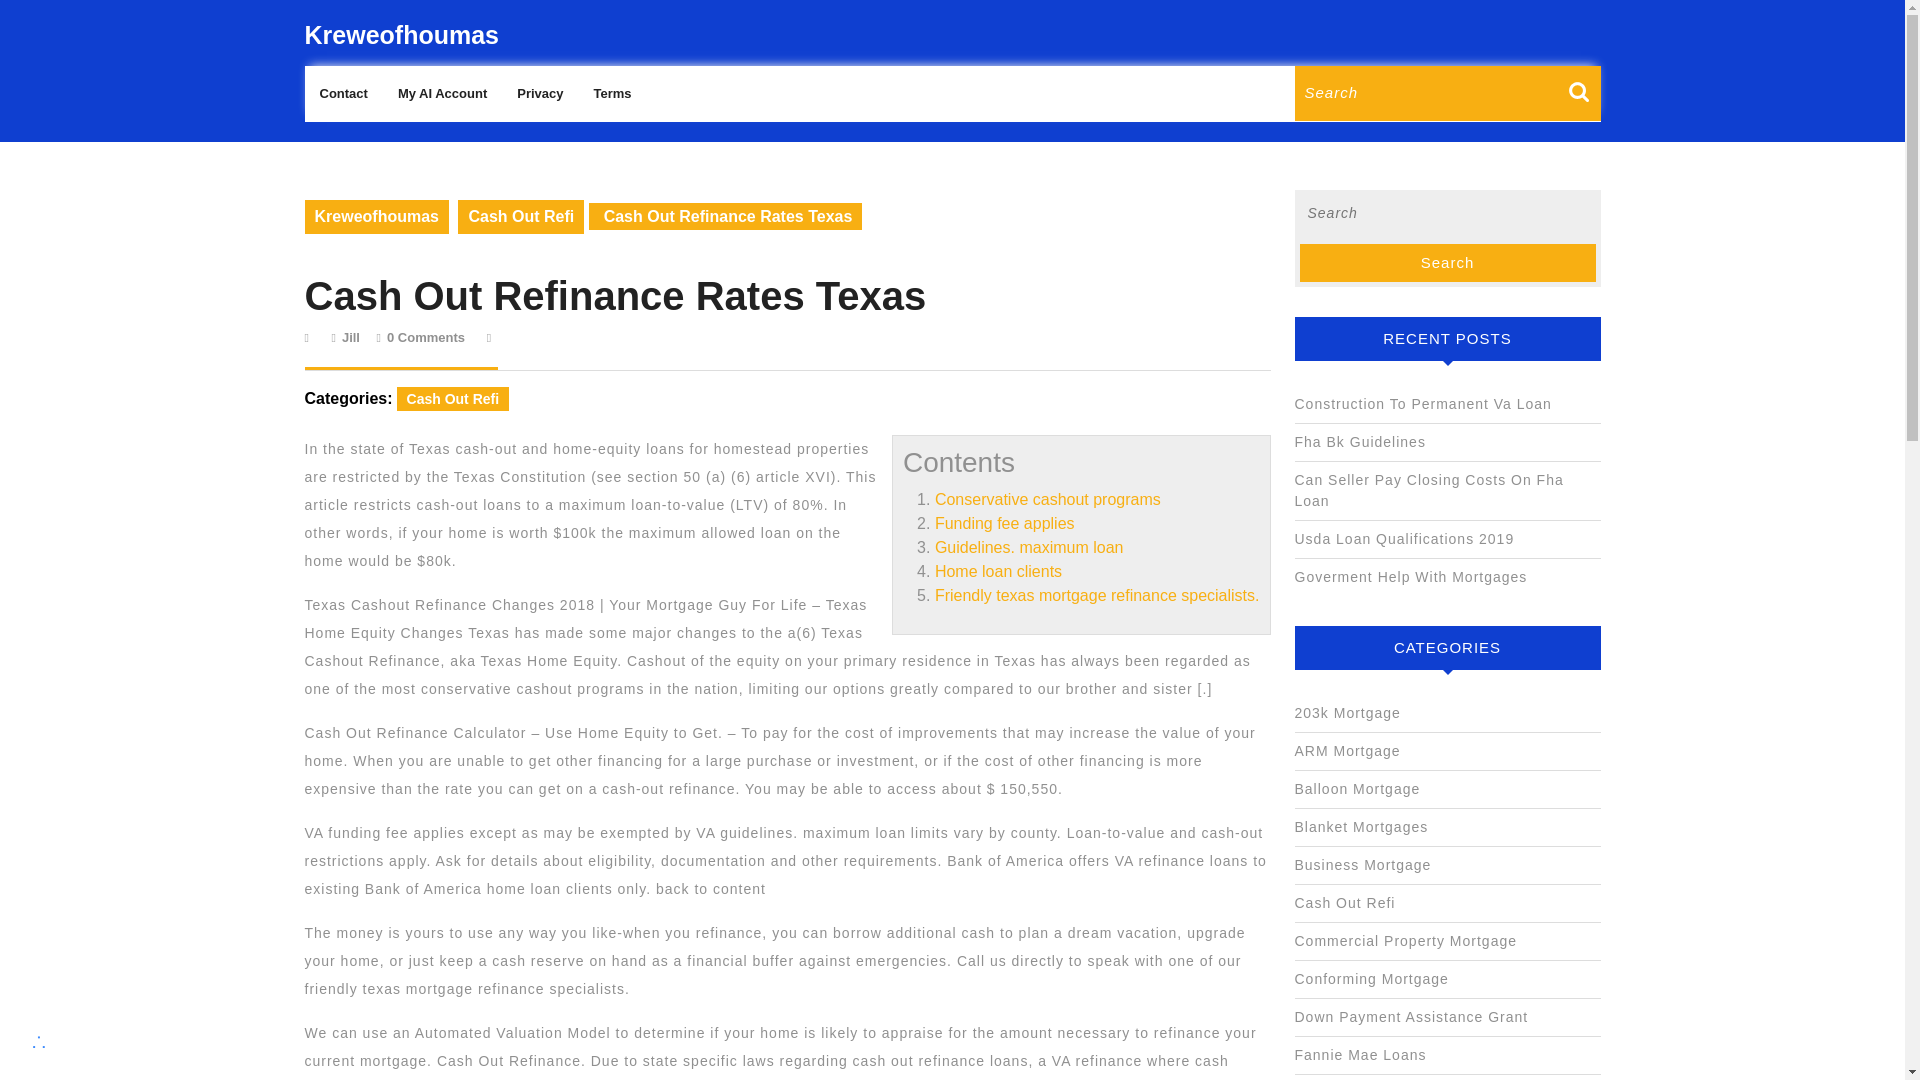  What do you see at coordinates (1428, 490) in the screenshot?
I see `Can Seller Pay Closing Costs On Fha Loan` at bounding box center [1428, 490].